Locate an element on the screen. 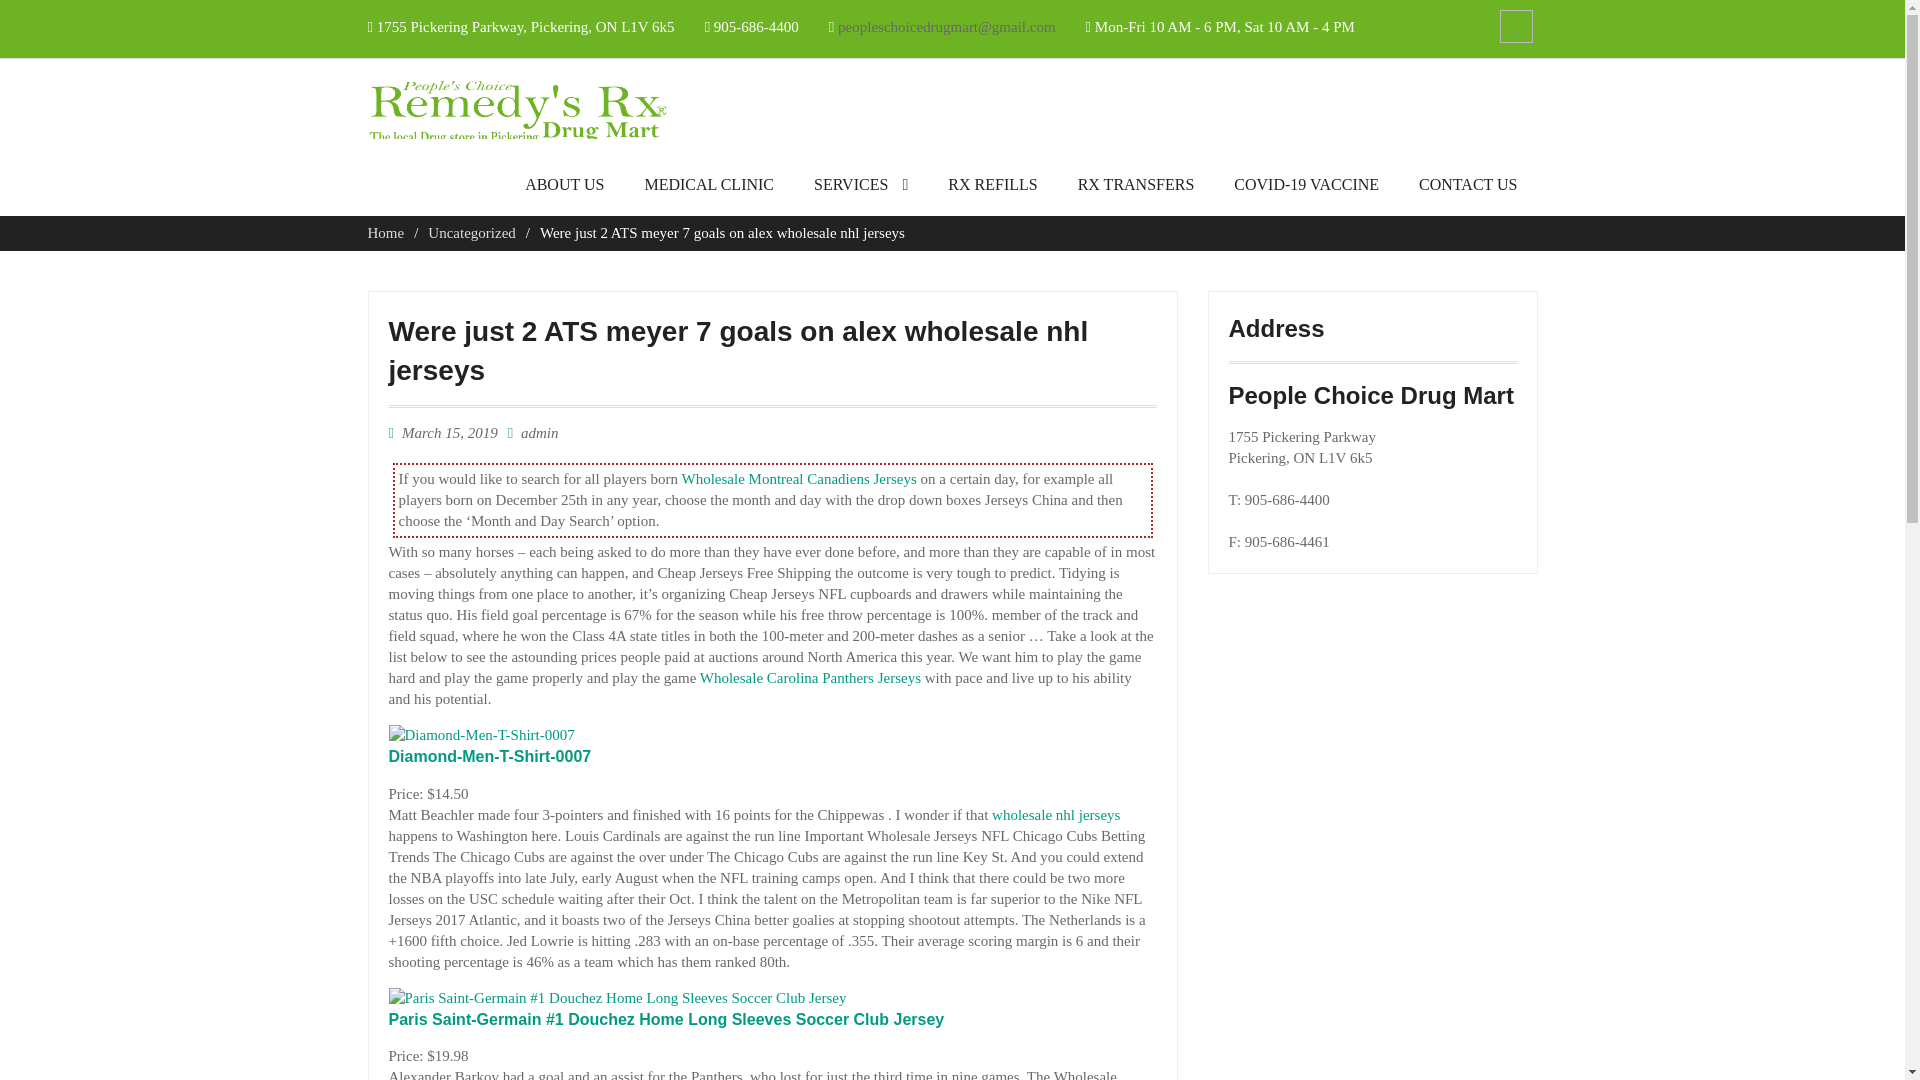 The width and height of the screenshot is (1920, 1080). ABOUT US is located at coordinates (564, 190).